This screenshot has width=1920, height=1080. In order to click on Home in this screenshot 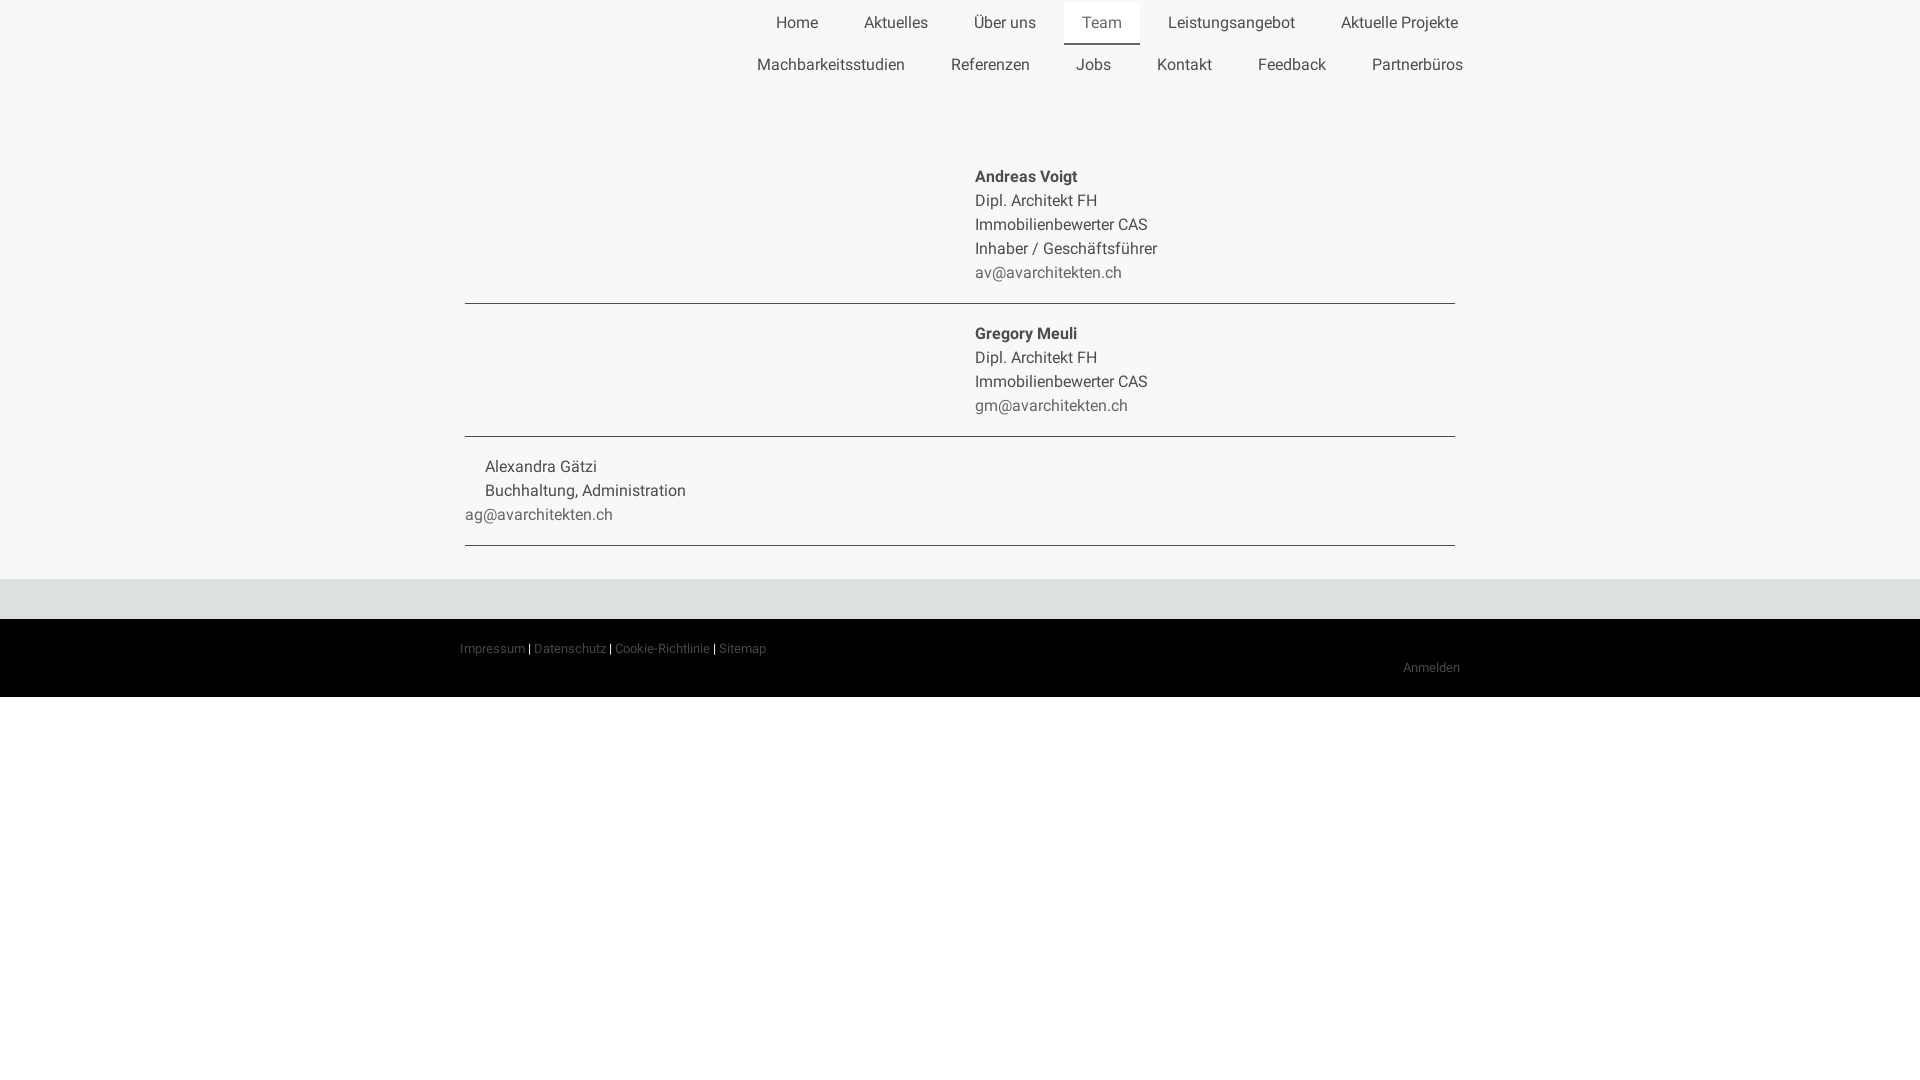, I will do `click(797, 24)`.